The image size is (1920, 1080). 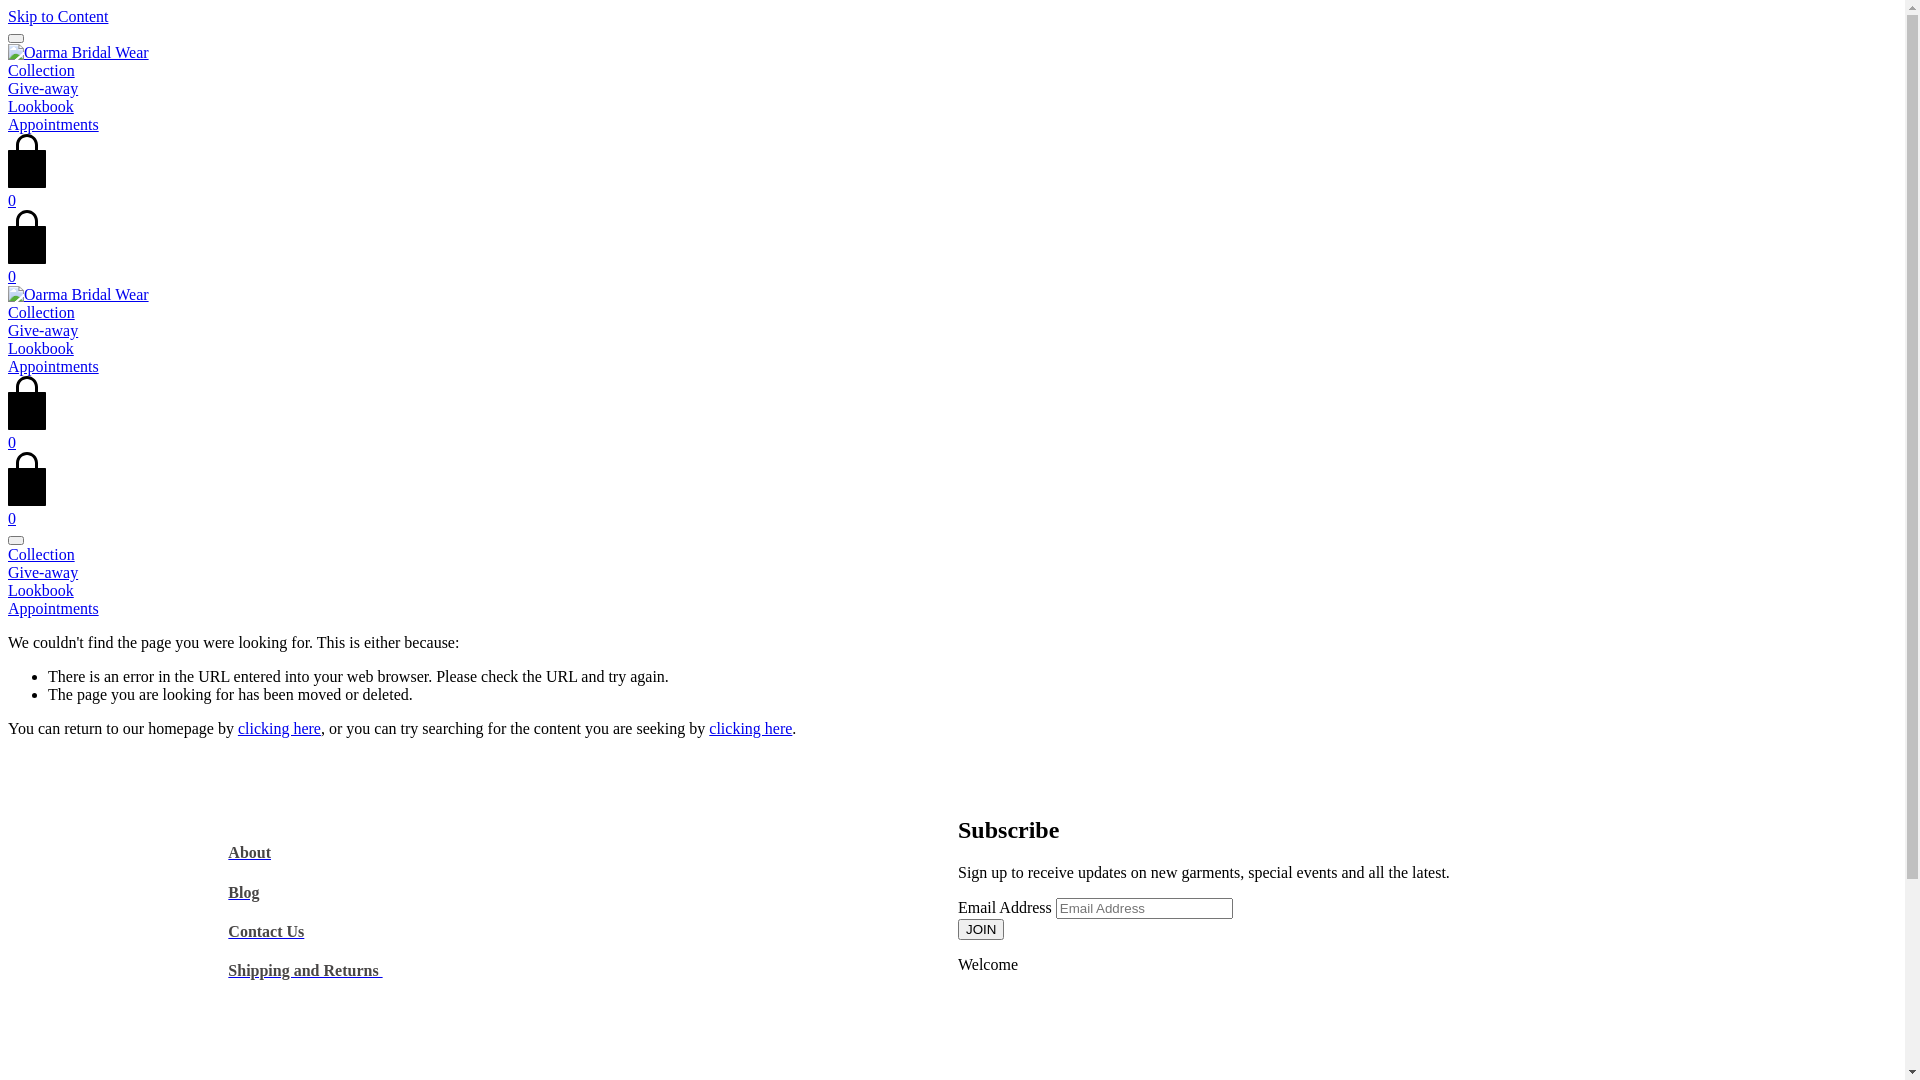 I want to click on Collection, so click(x=42, y=312).